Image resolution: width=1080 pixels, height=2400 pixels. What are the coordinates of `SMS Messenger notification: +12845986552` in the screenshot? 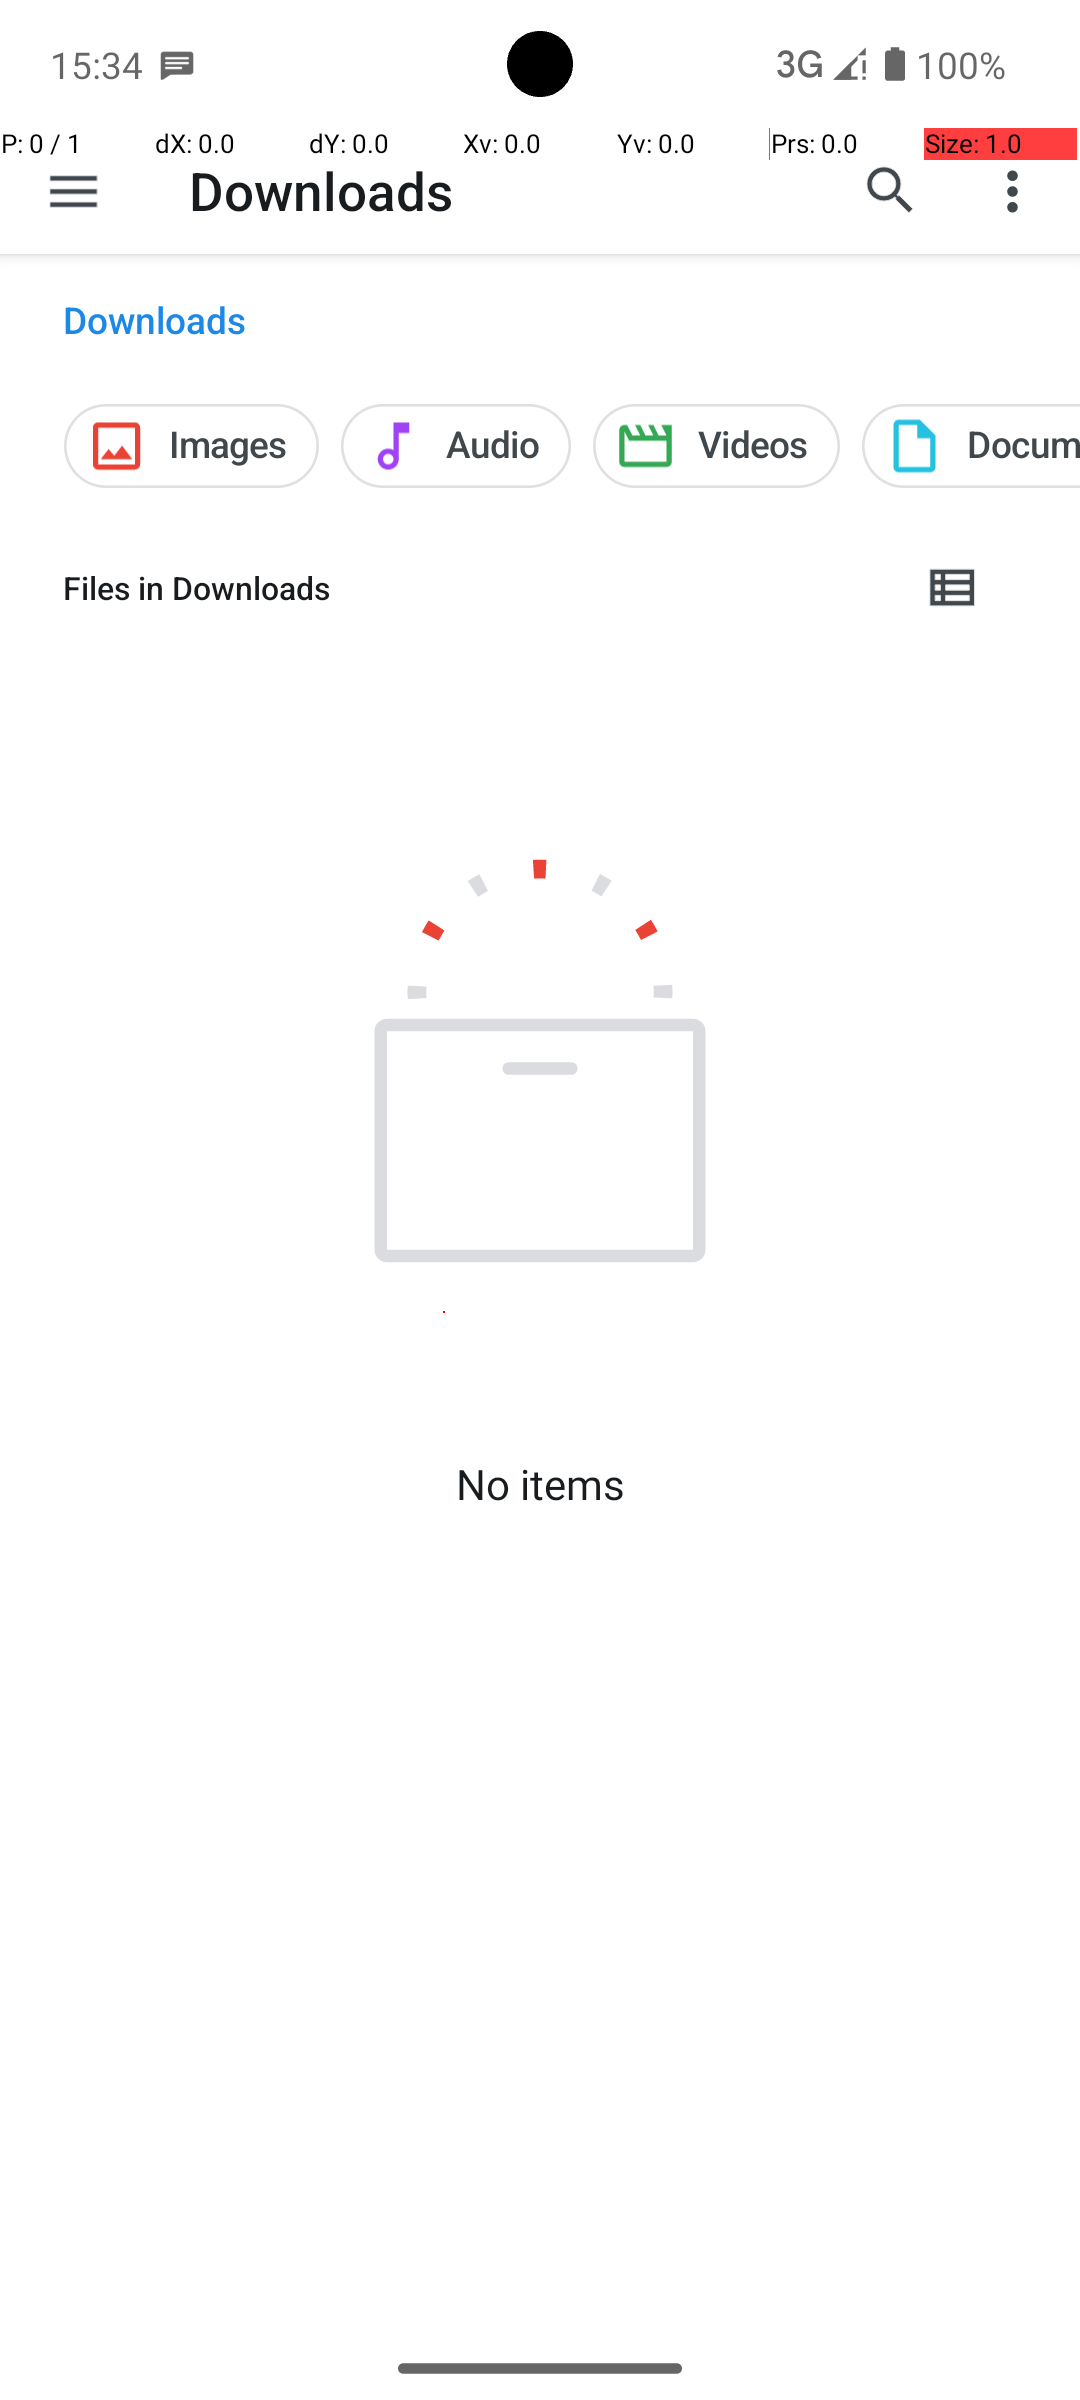 It's located at (177, 64).